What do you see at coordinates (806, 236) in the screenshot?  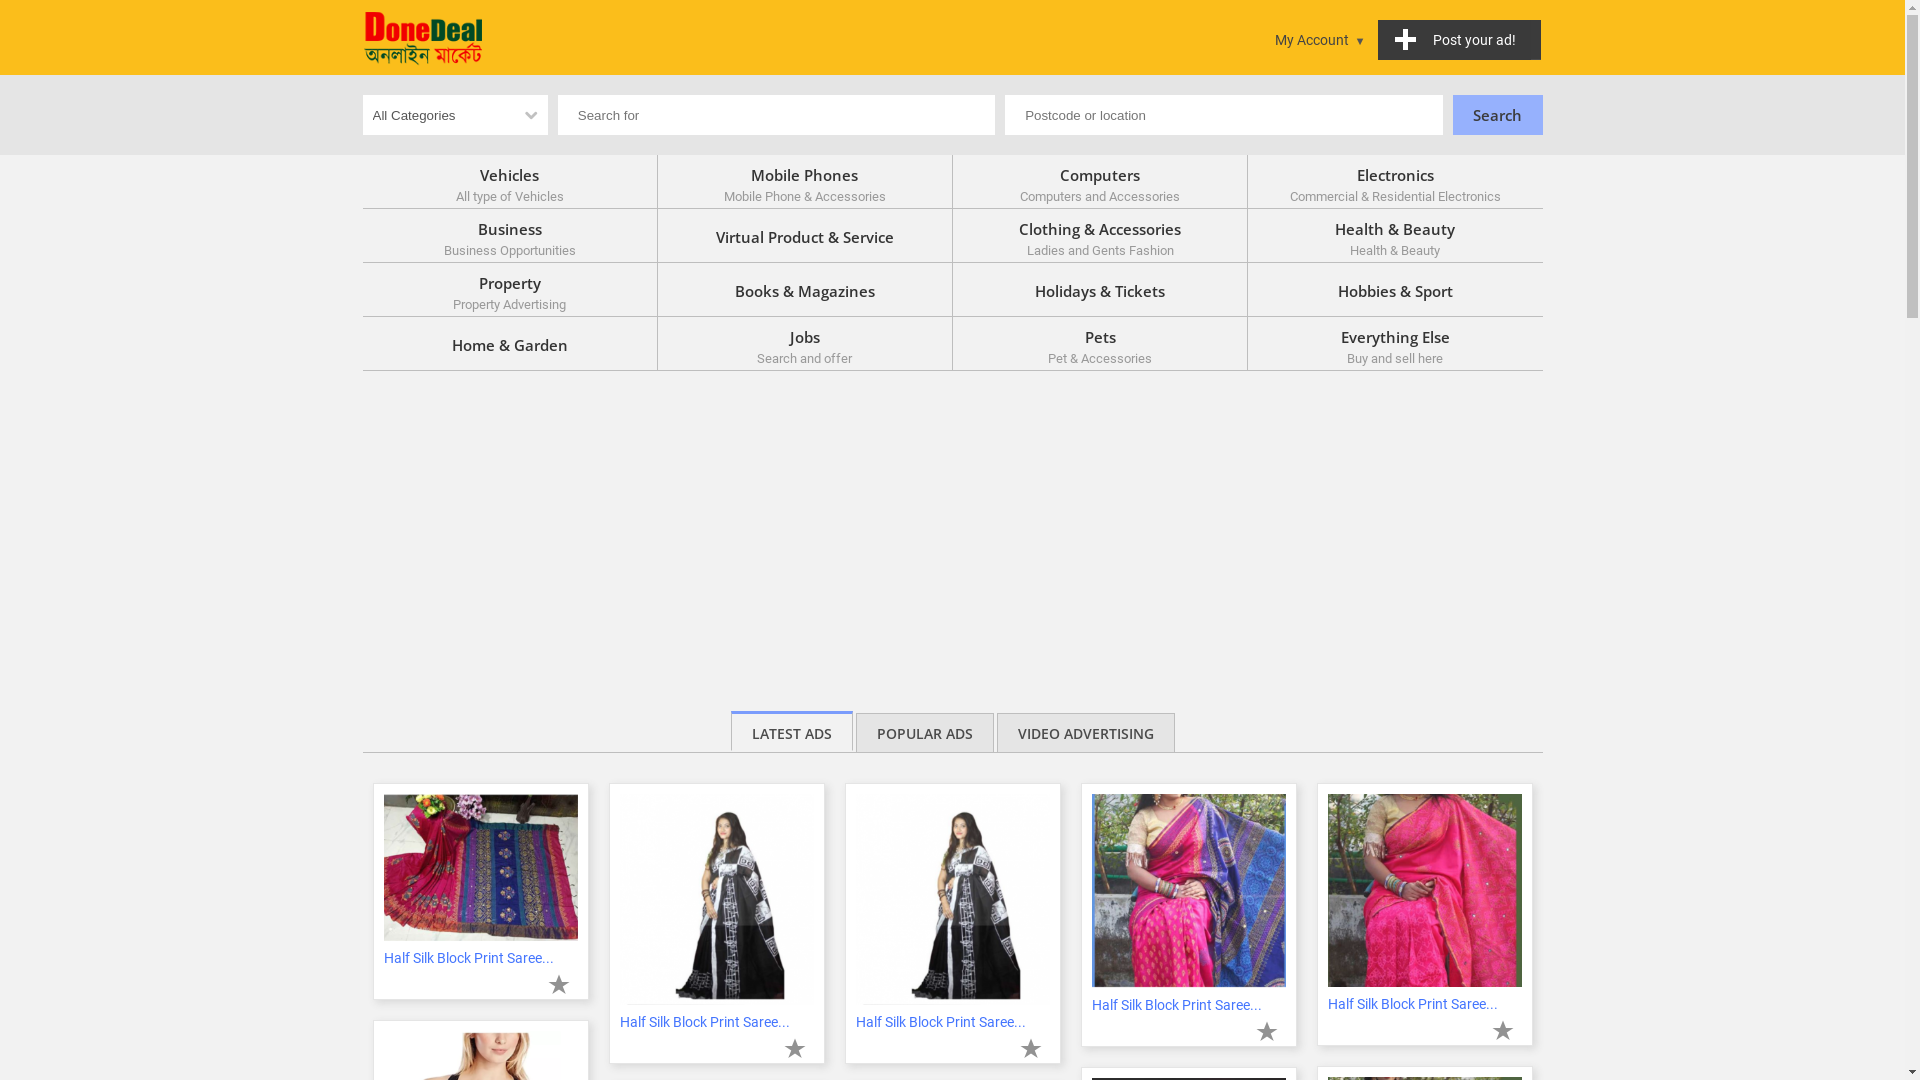 I see `Virtual Product & Service` at bounding box center [806, 236].